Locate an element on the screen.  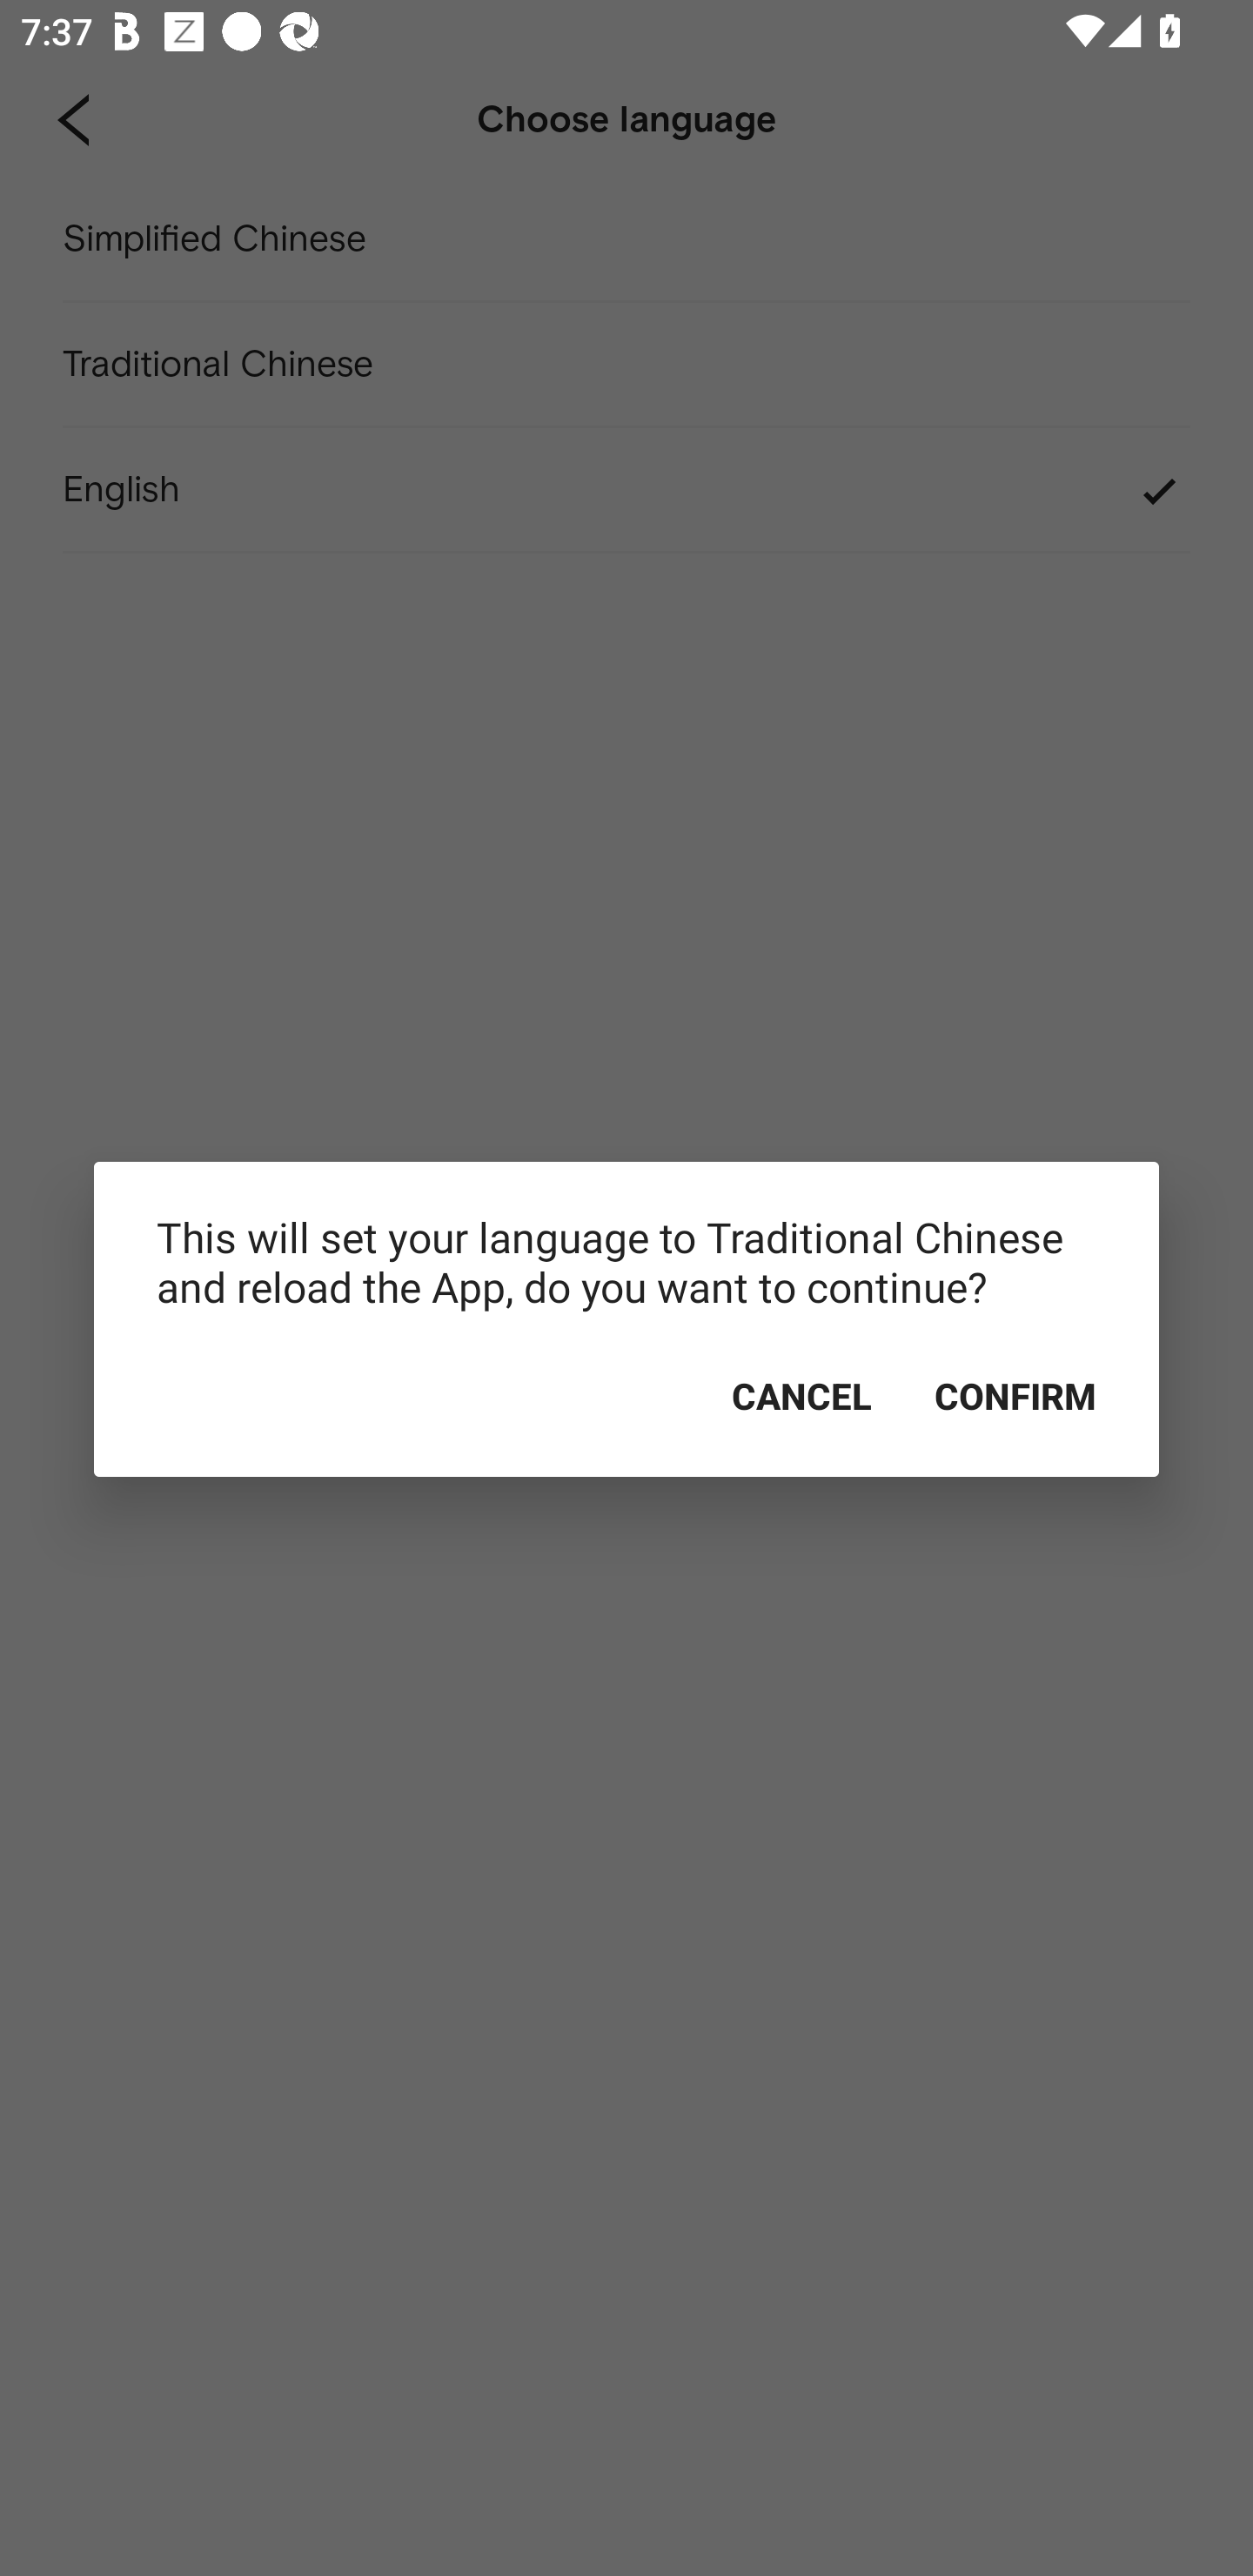
CANCEL is located at coordinates (801, 1396).